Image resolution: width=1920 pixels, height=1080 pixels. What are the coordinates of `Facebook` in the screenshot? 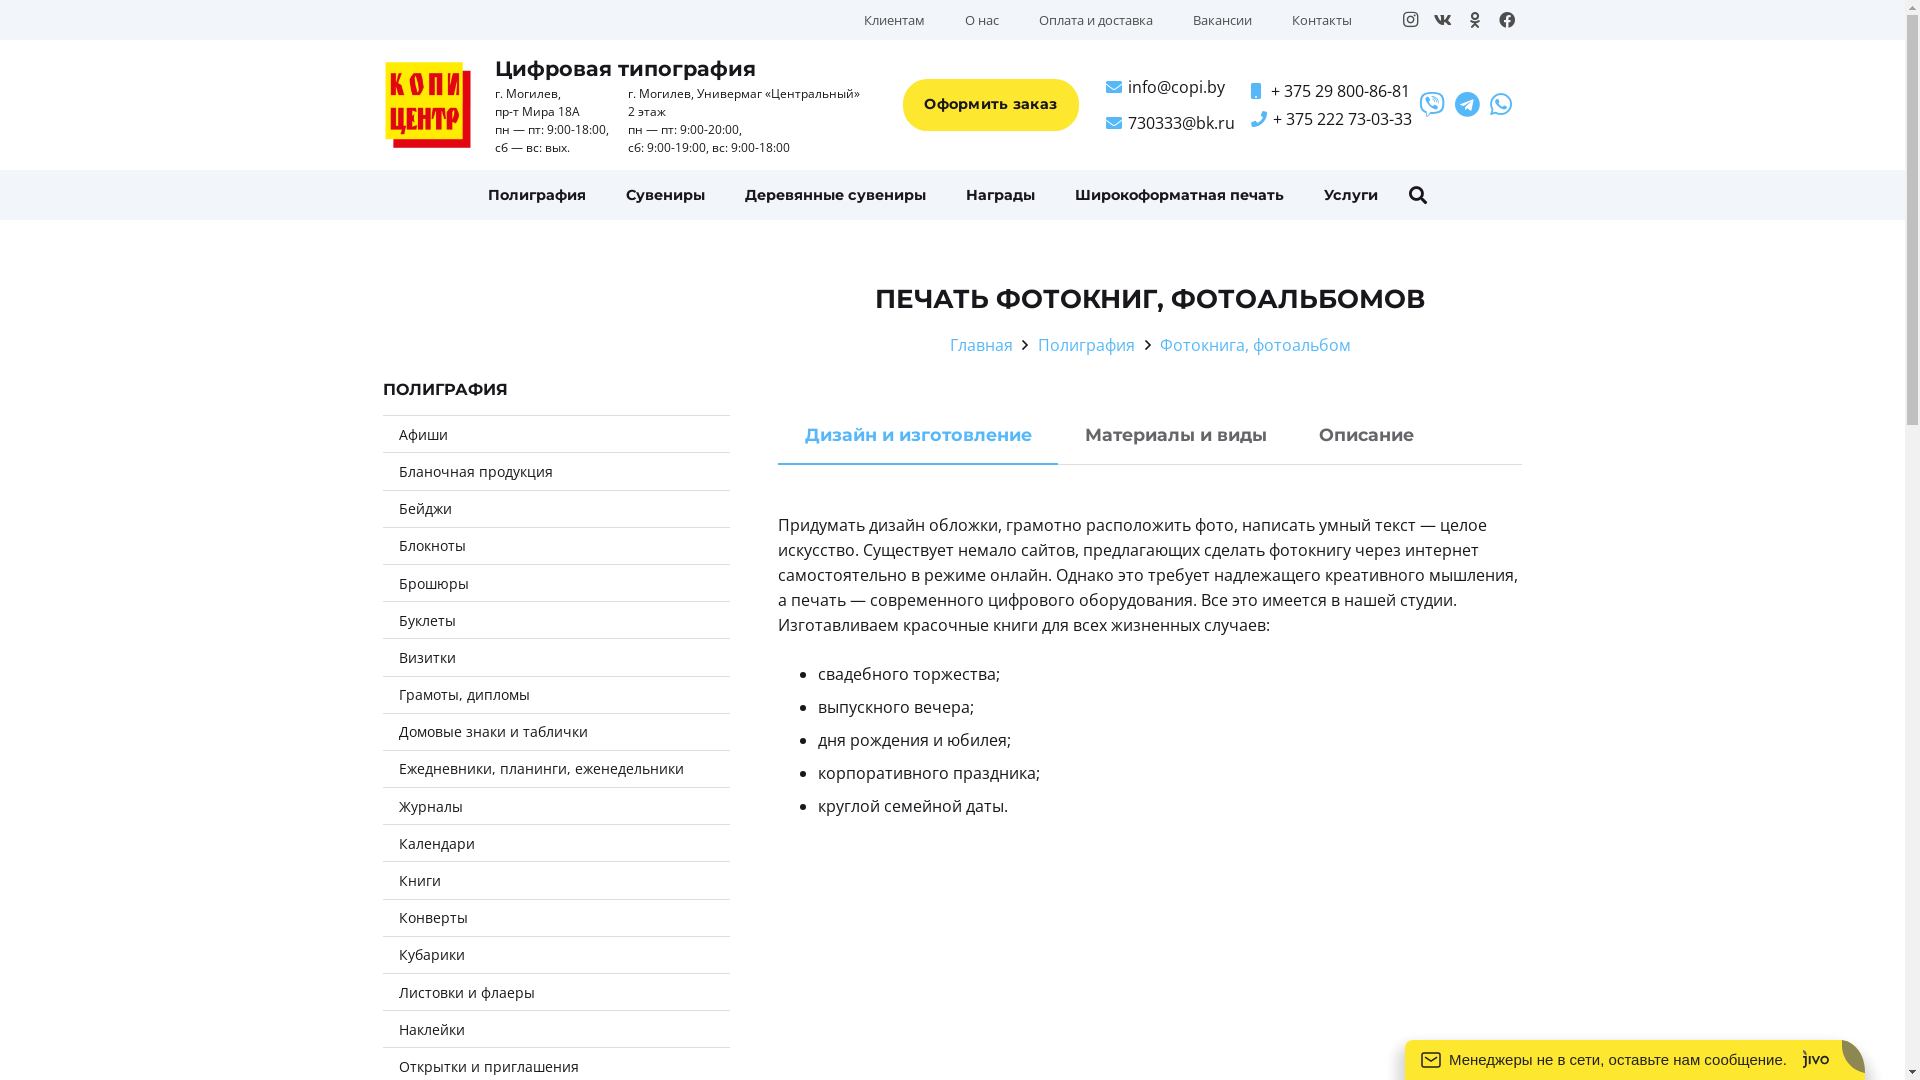 It's located at (1506, 20).